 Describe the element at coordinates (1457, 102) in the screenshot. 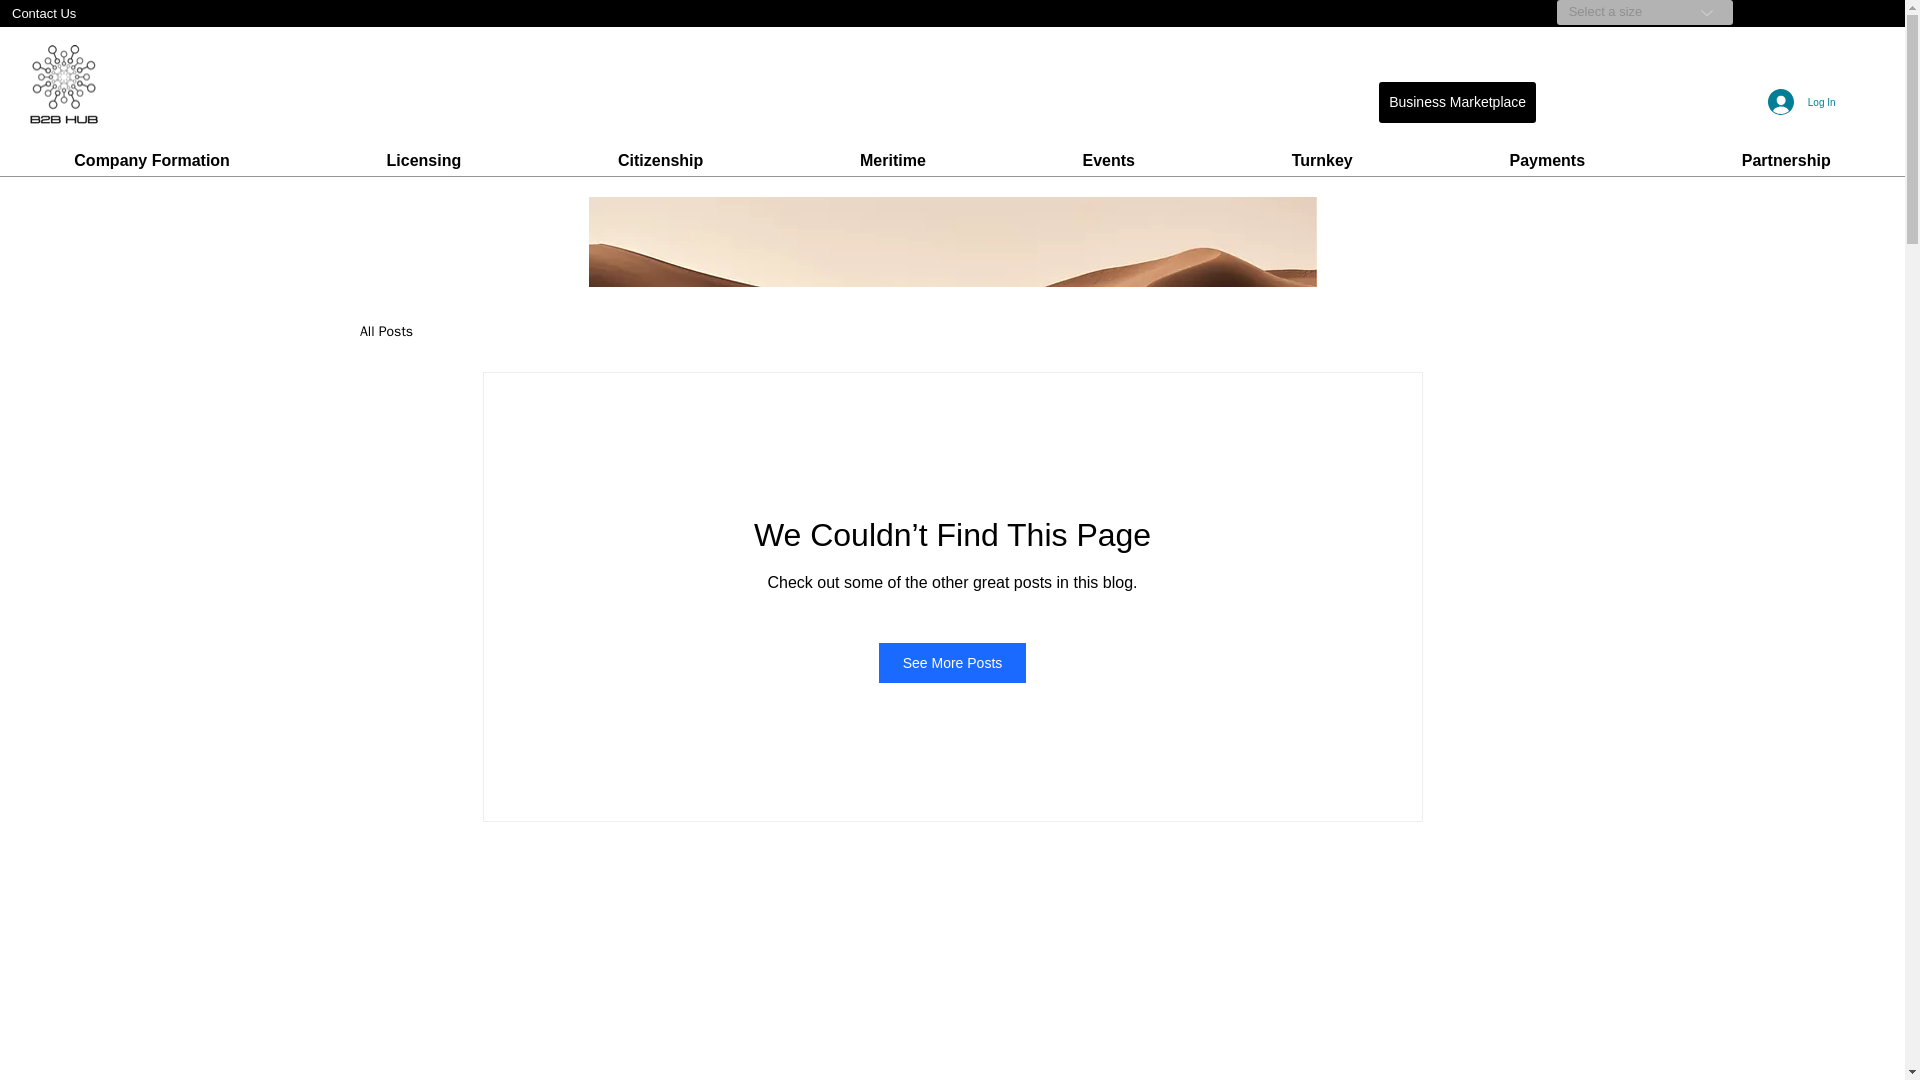

I see `Business Marketplace` at that location.